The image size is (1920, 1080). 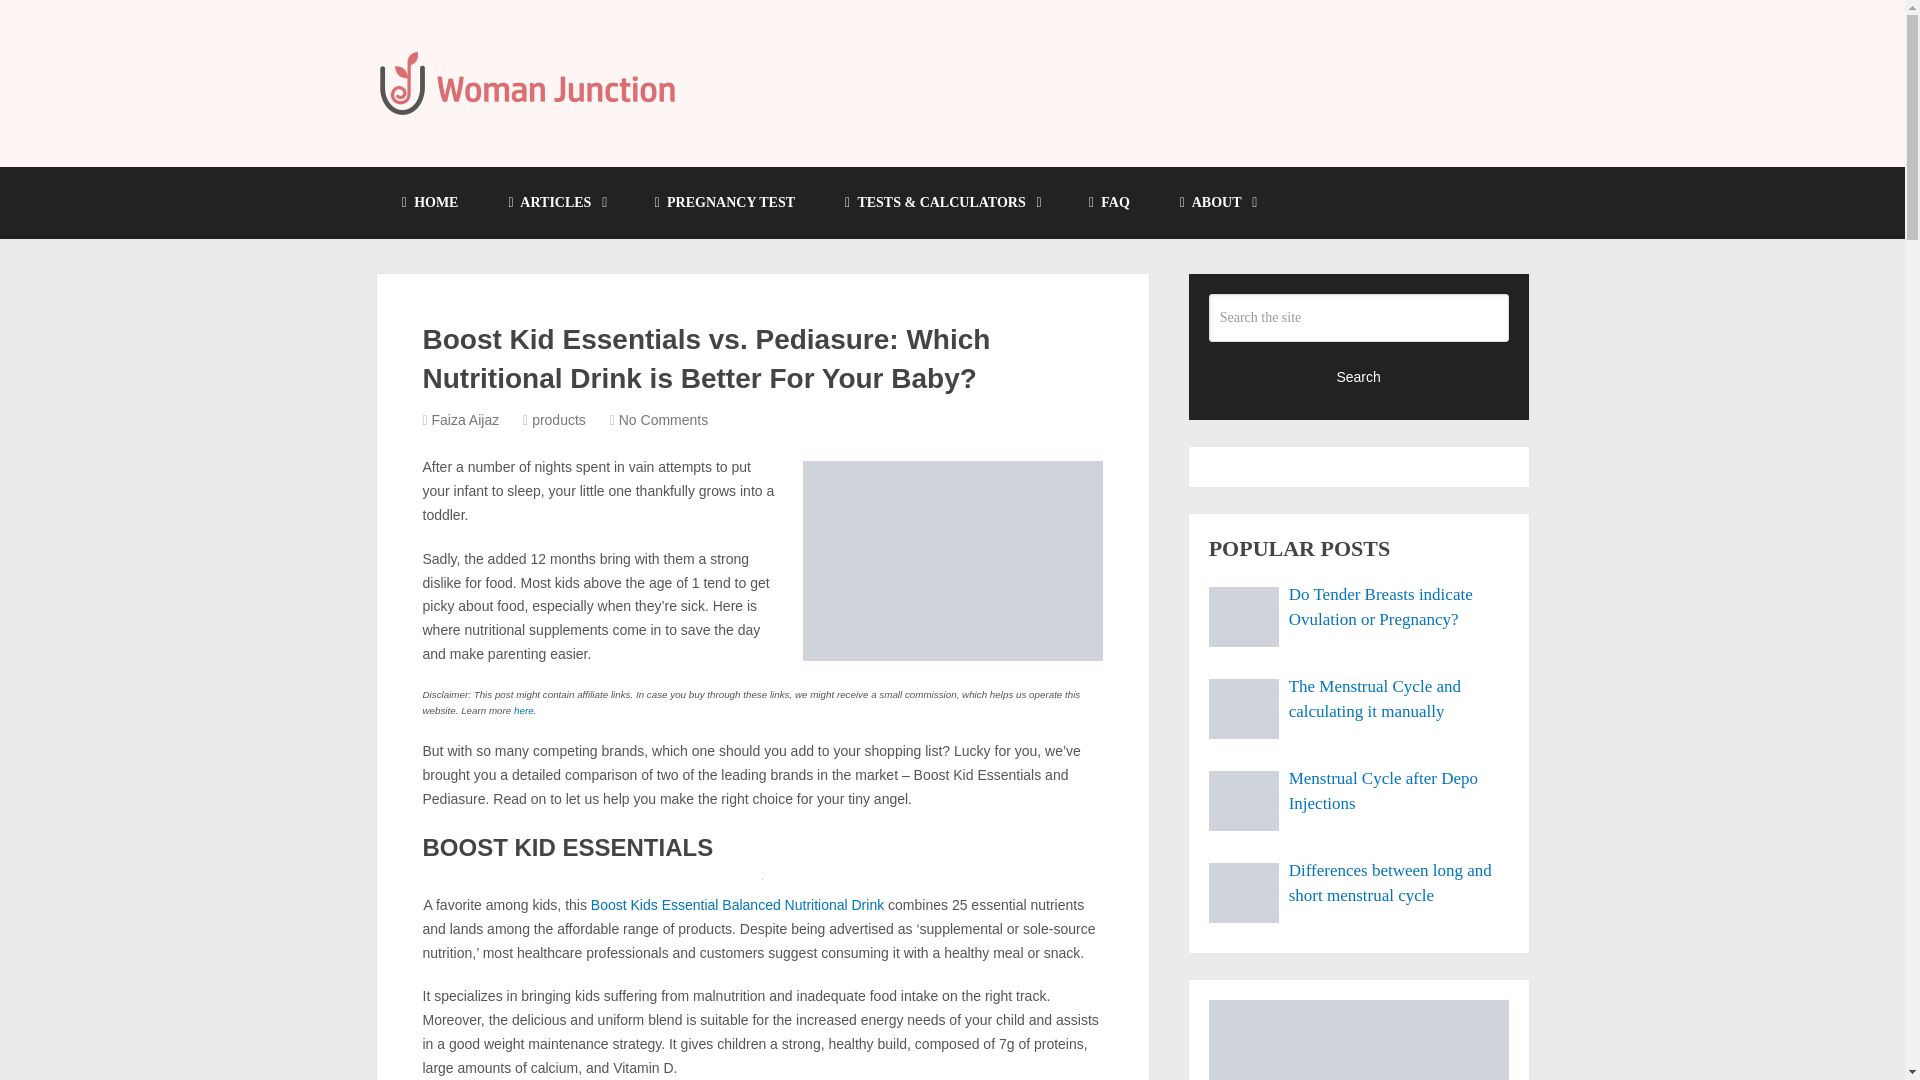 I want to click on products, so click(x=558, y=419).